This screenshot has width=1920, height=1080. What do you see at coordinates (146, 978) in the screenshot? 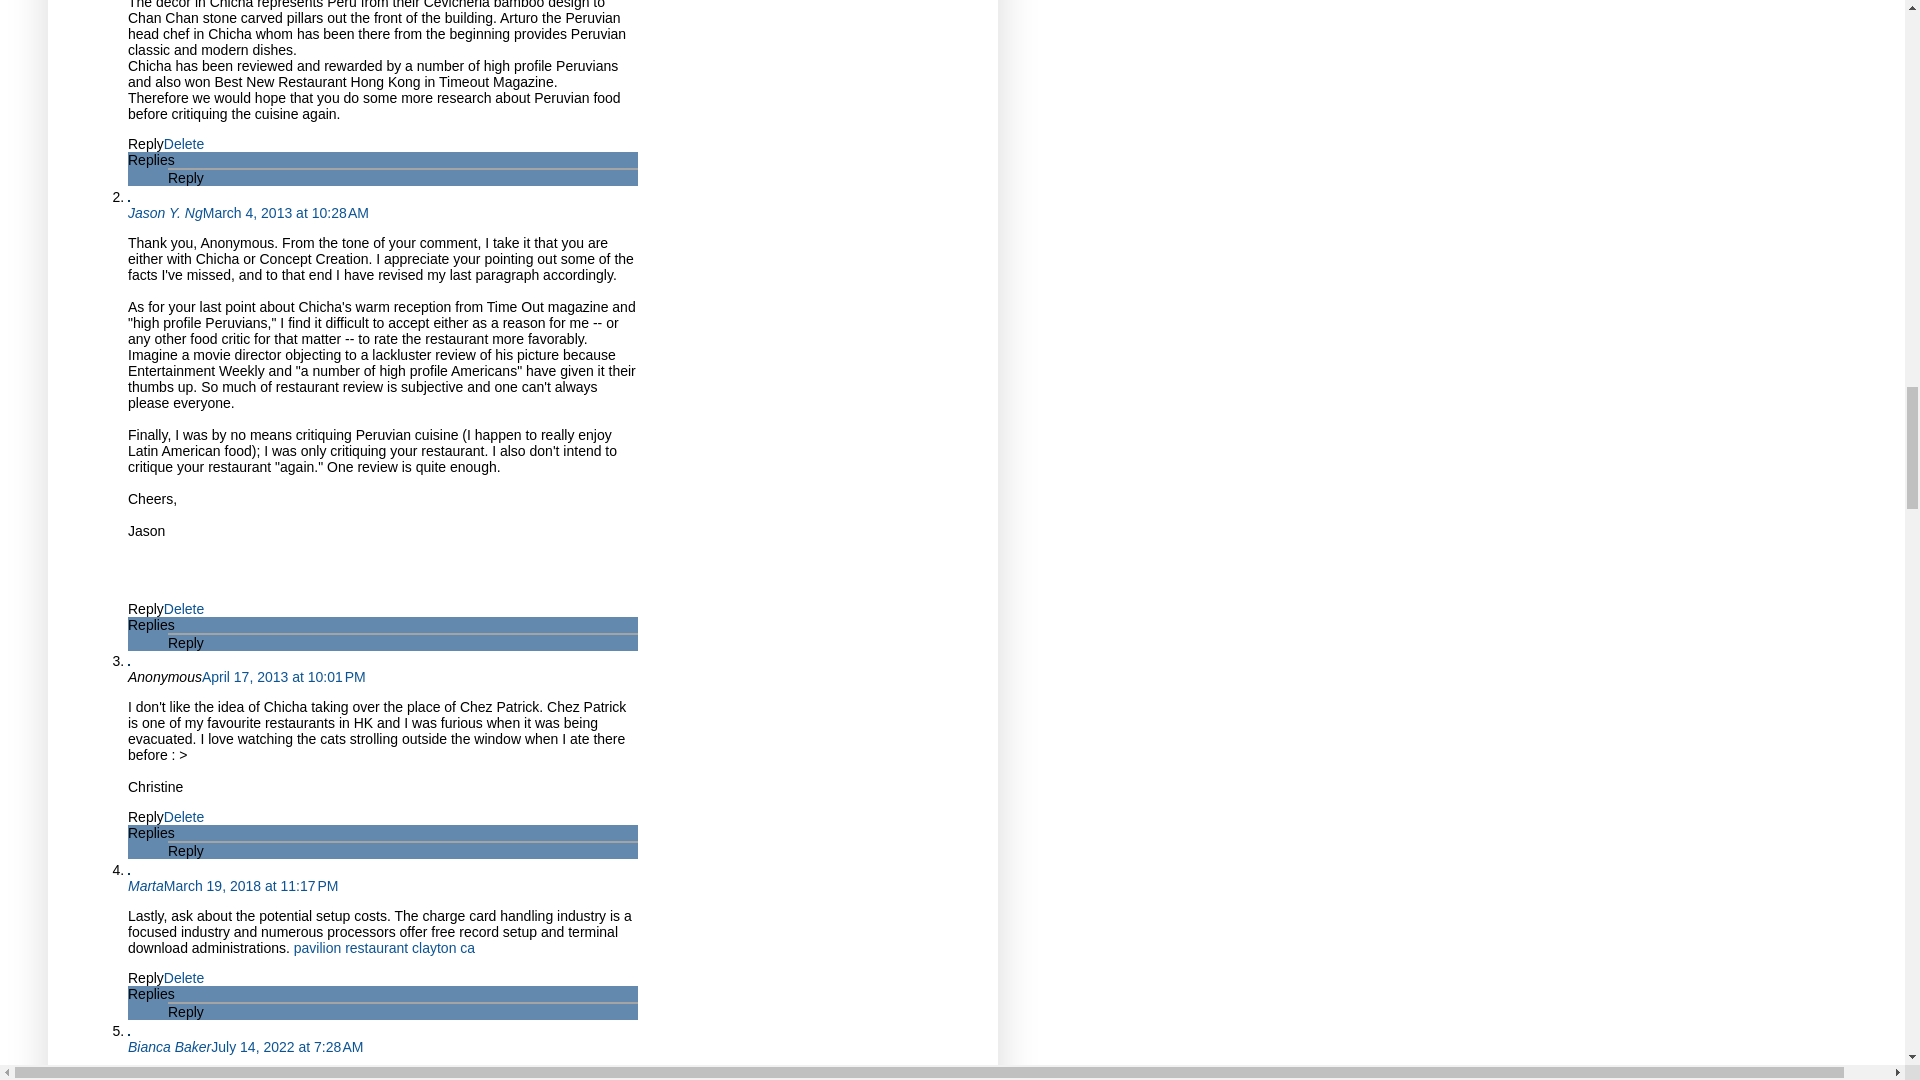
I see `Reply` at bounding box center [146, 978].